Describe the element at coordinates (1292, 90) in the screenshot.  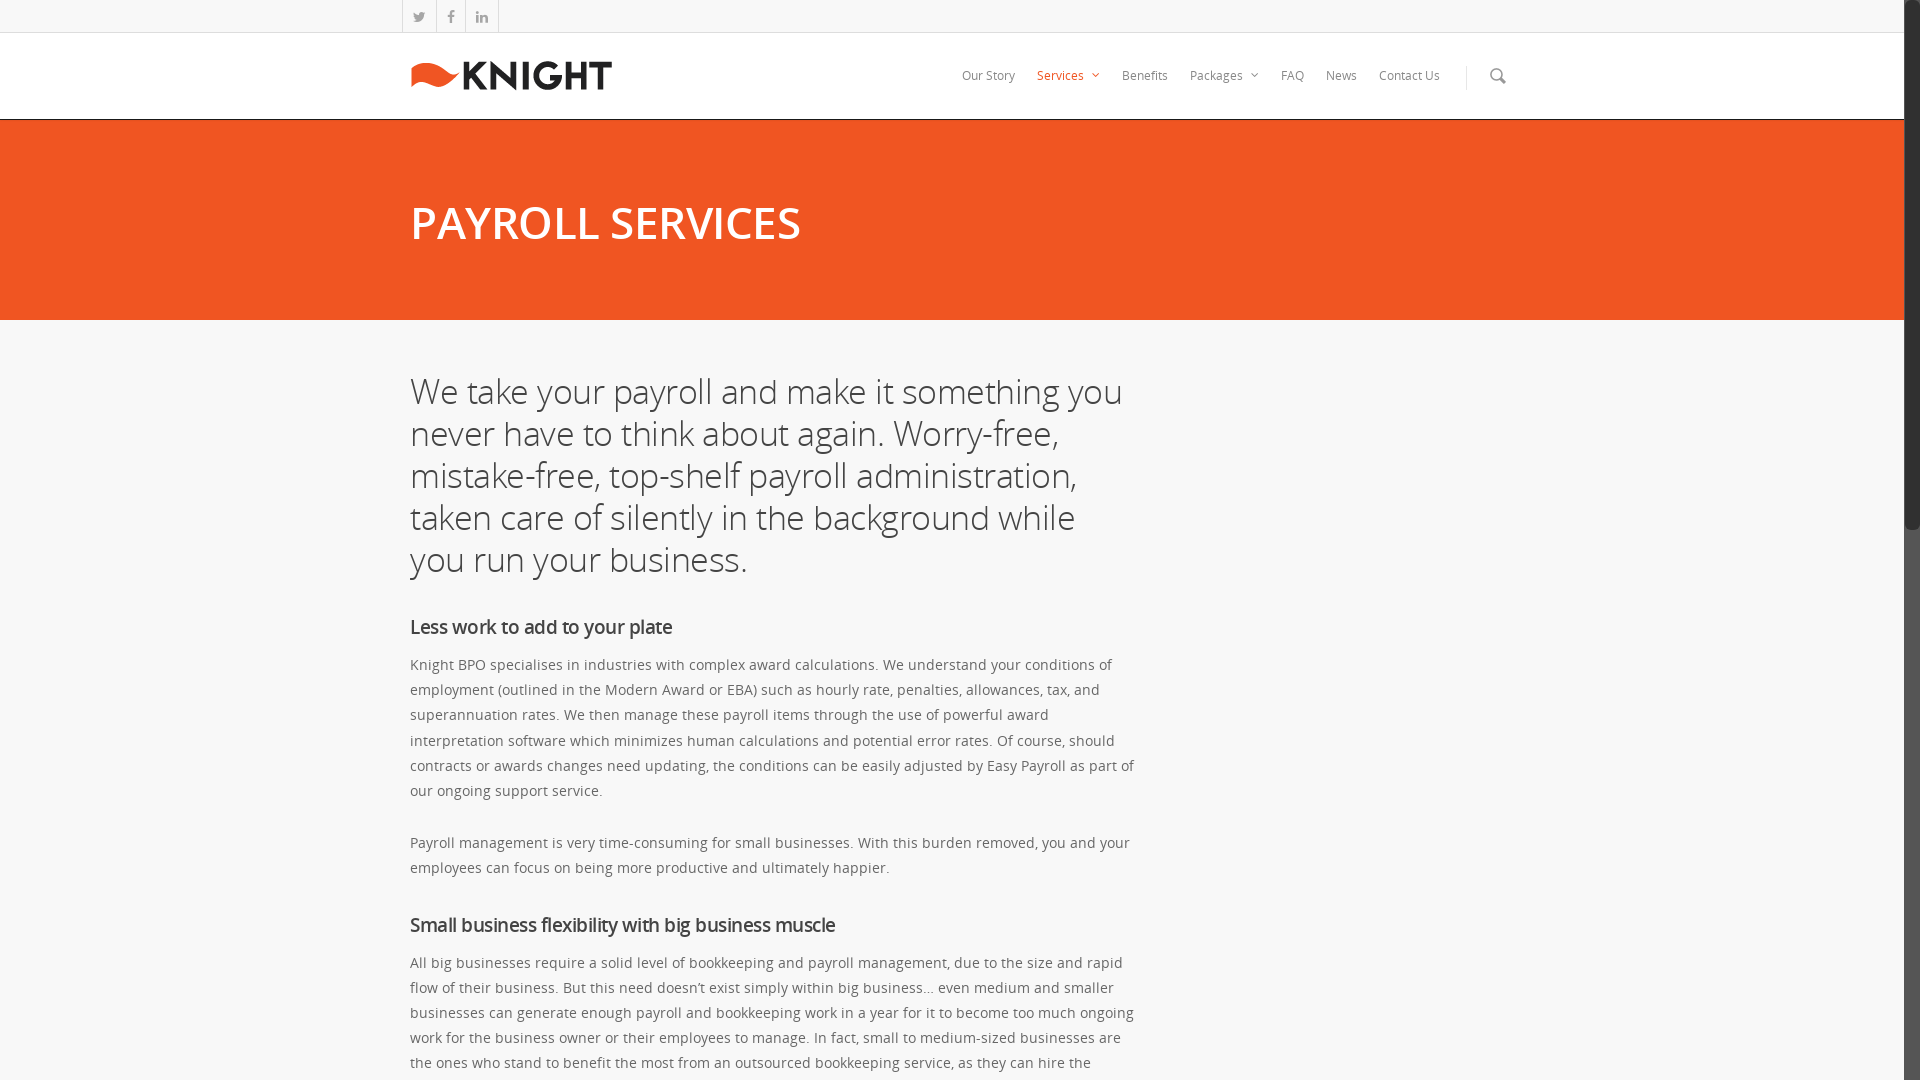
I see `FAQ` at that location.